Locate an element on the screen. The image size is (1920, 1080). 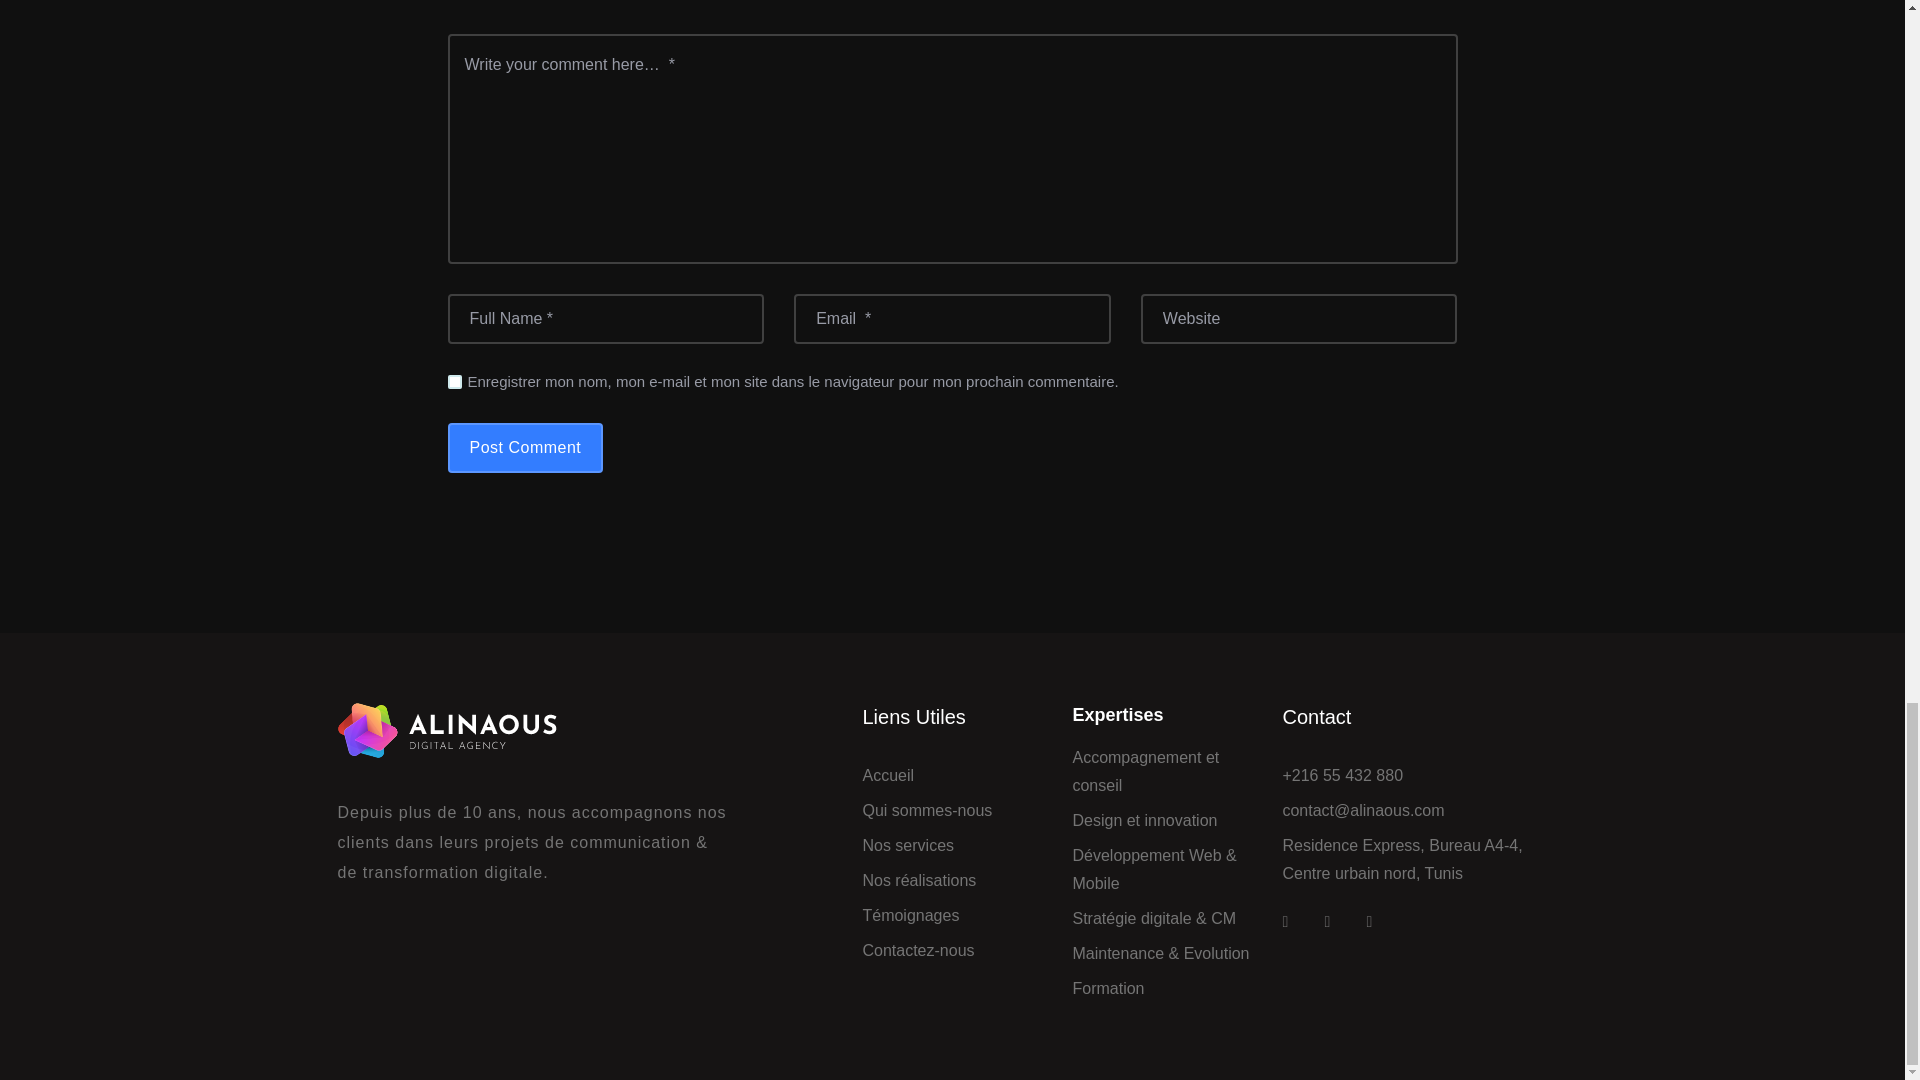
Qui sommes-nous is located at coordinates (927, 811).